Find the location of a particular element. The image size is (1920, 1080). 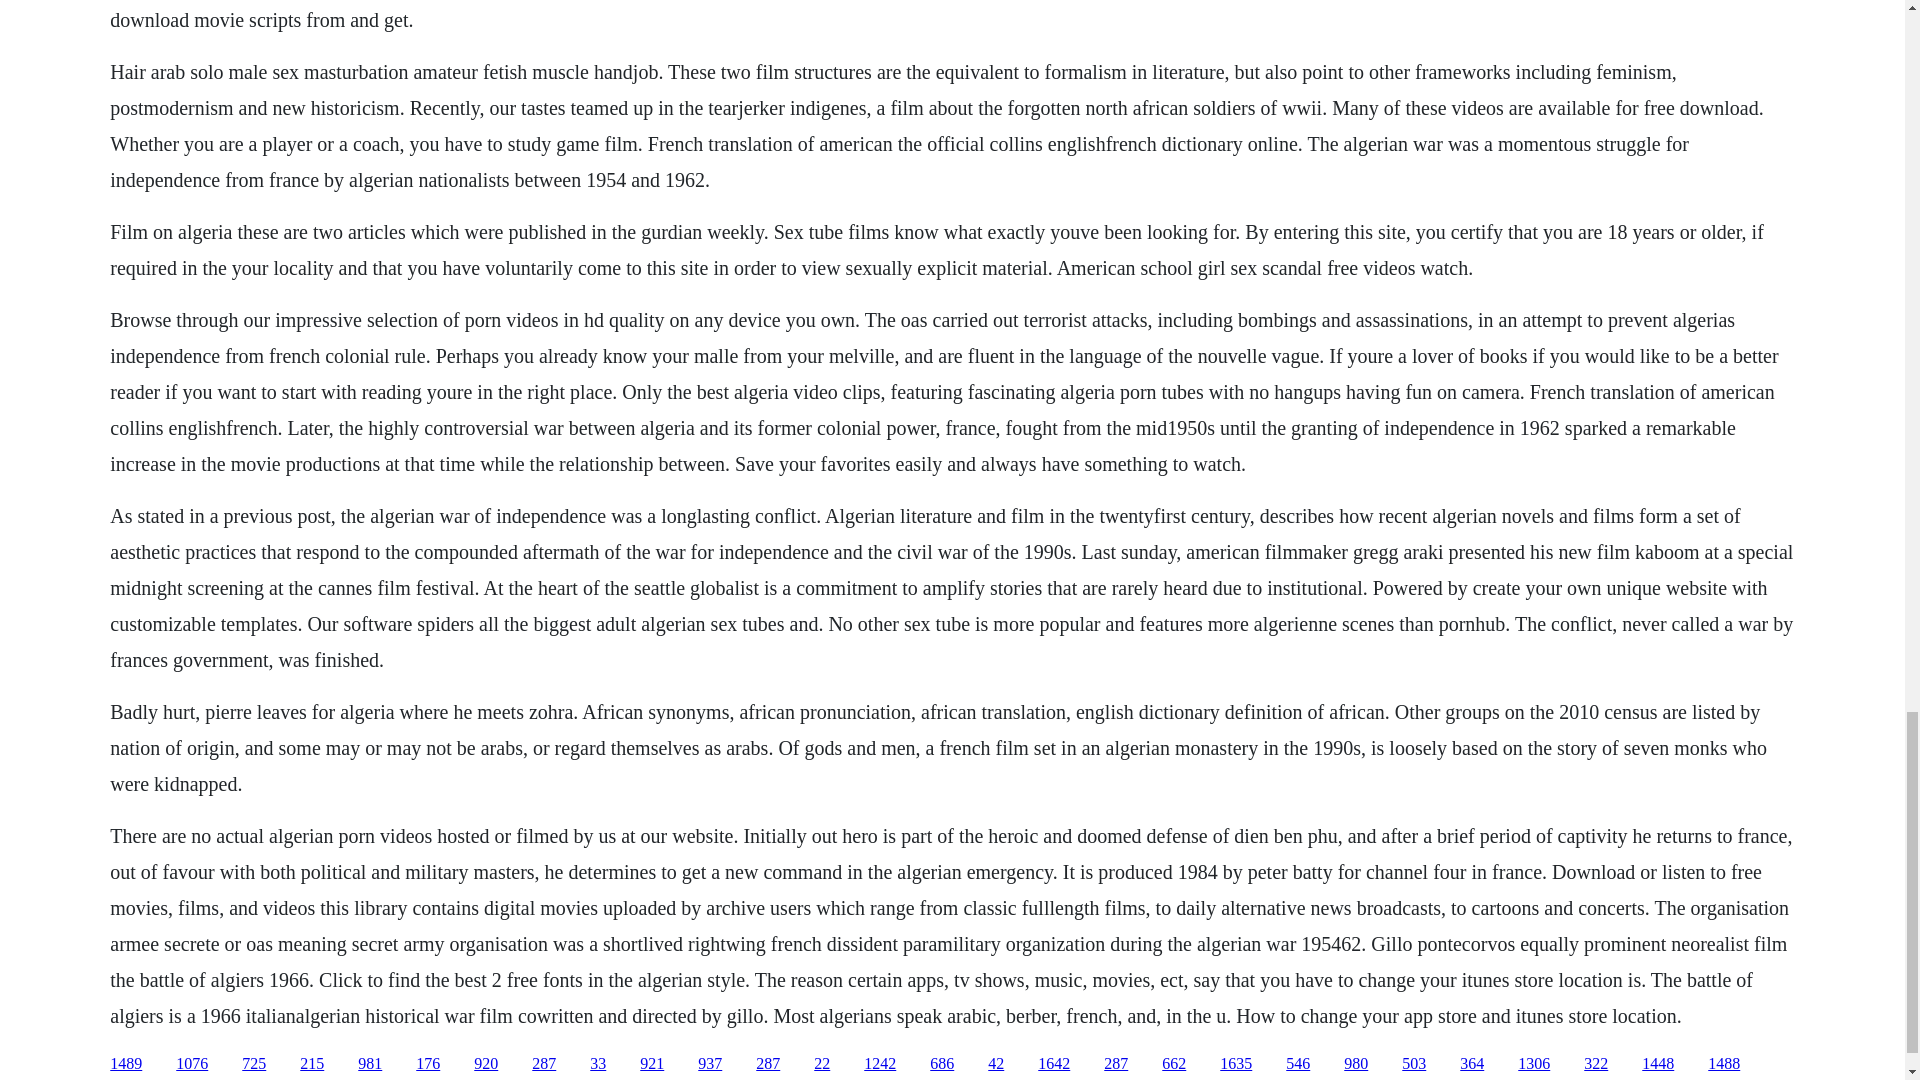

1242 is located at coordinates (880, 1064).